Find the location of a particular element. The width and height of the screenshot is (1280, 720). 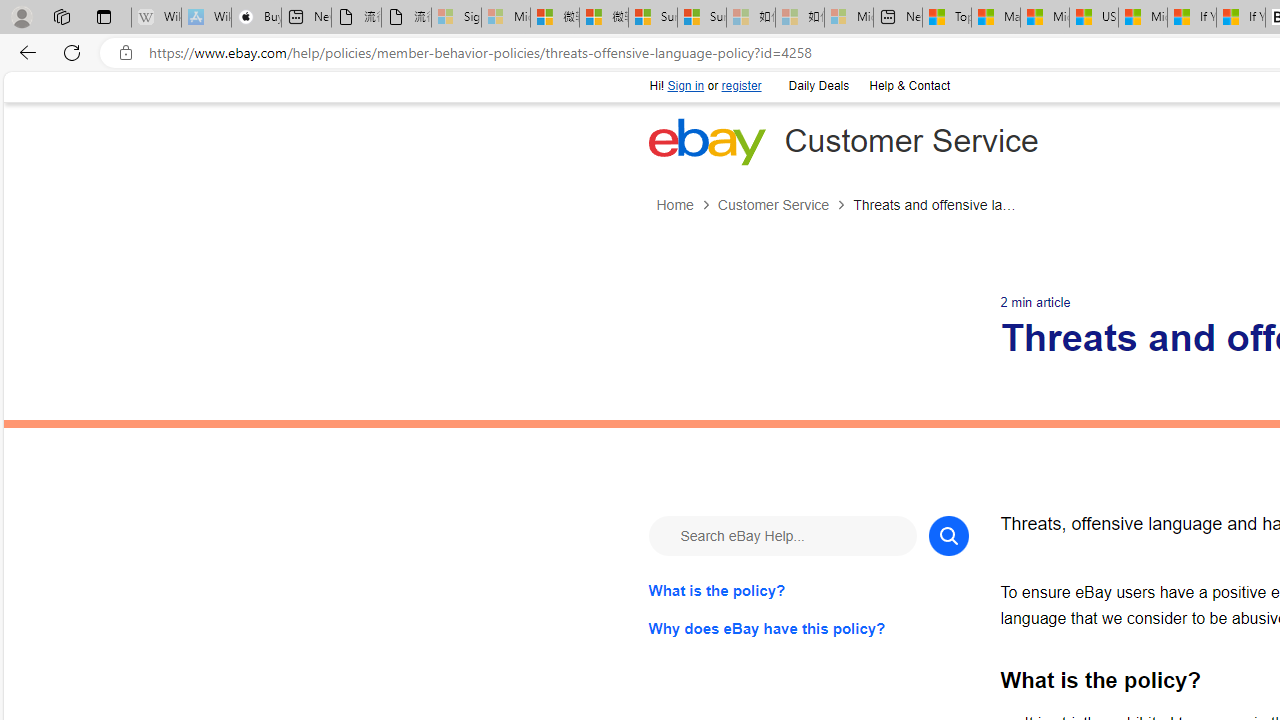

Sign in to your Microsoft account - Sleeping is located at coordinates (456, 18).